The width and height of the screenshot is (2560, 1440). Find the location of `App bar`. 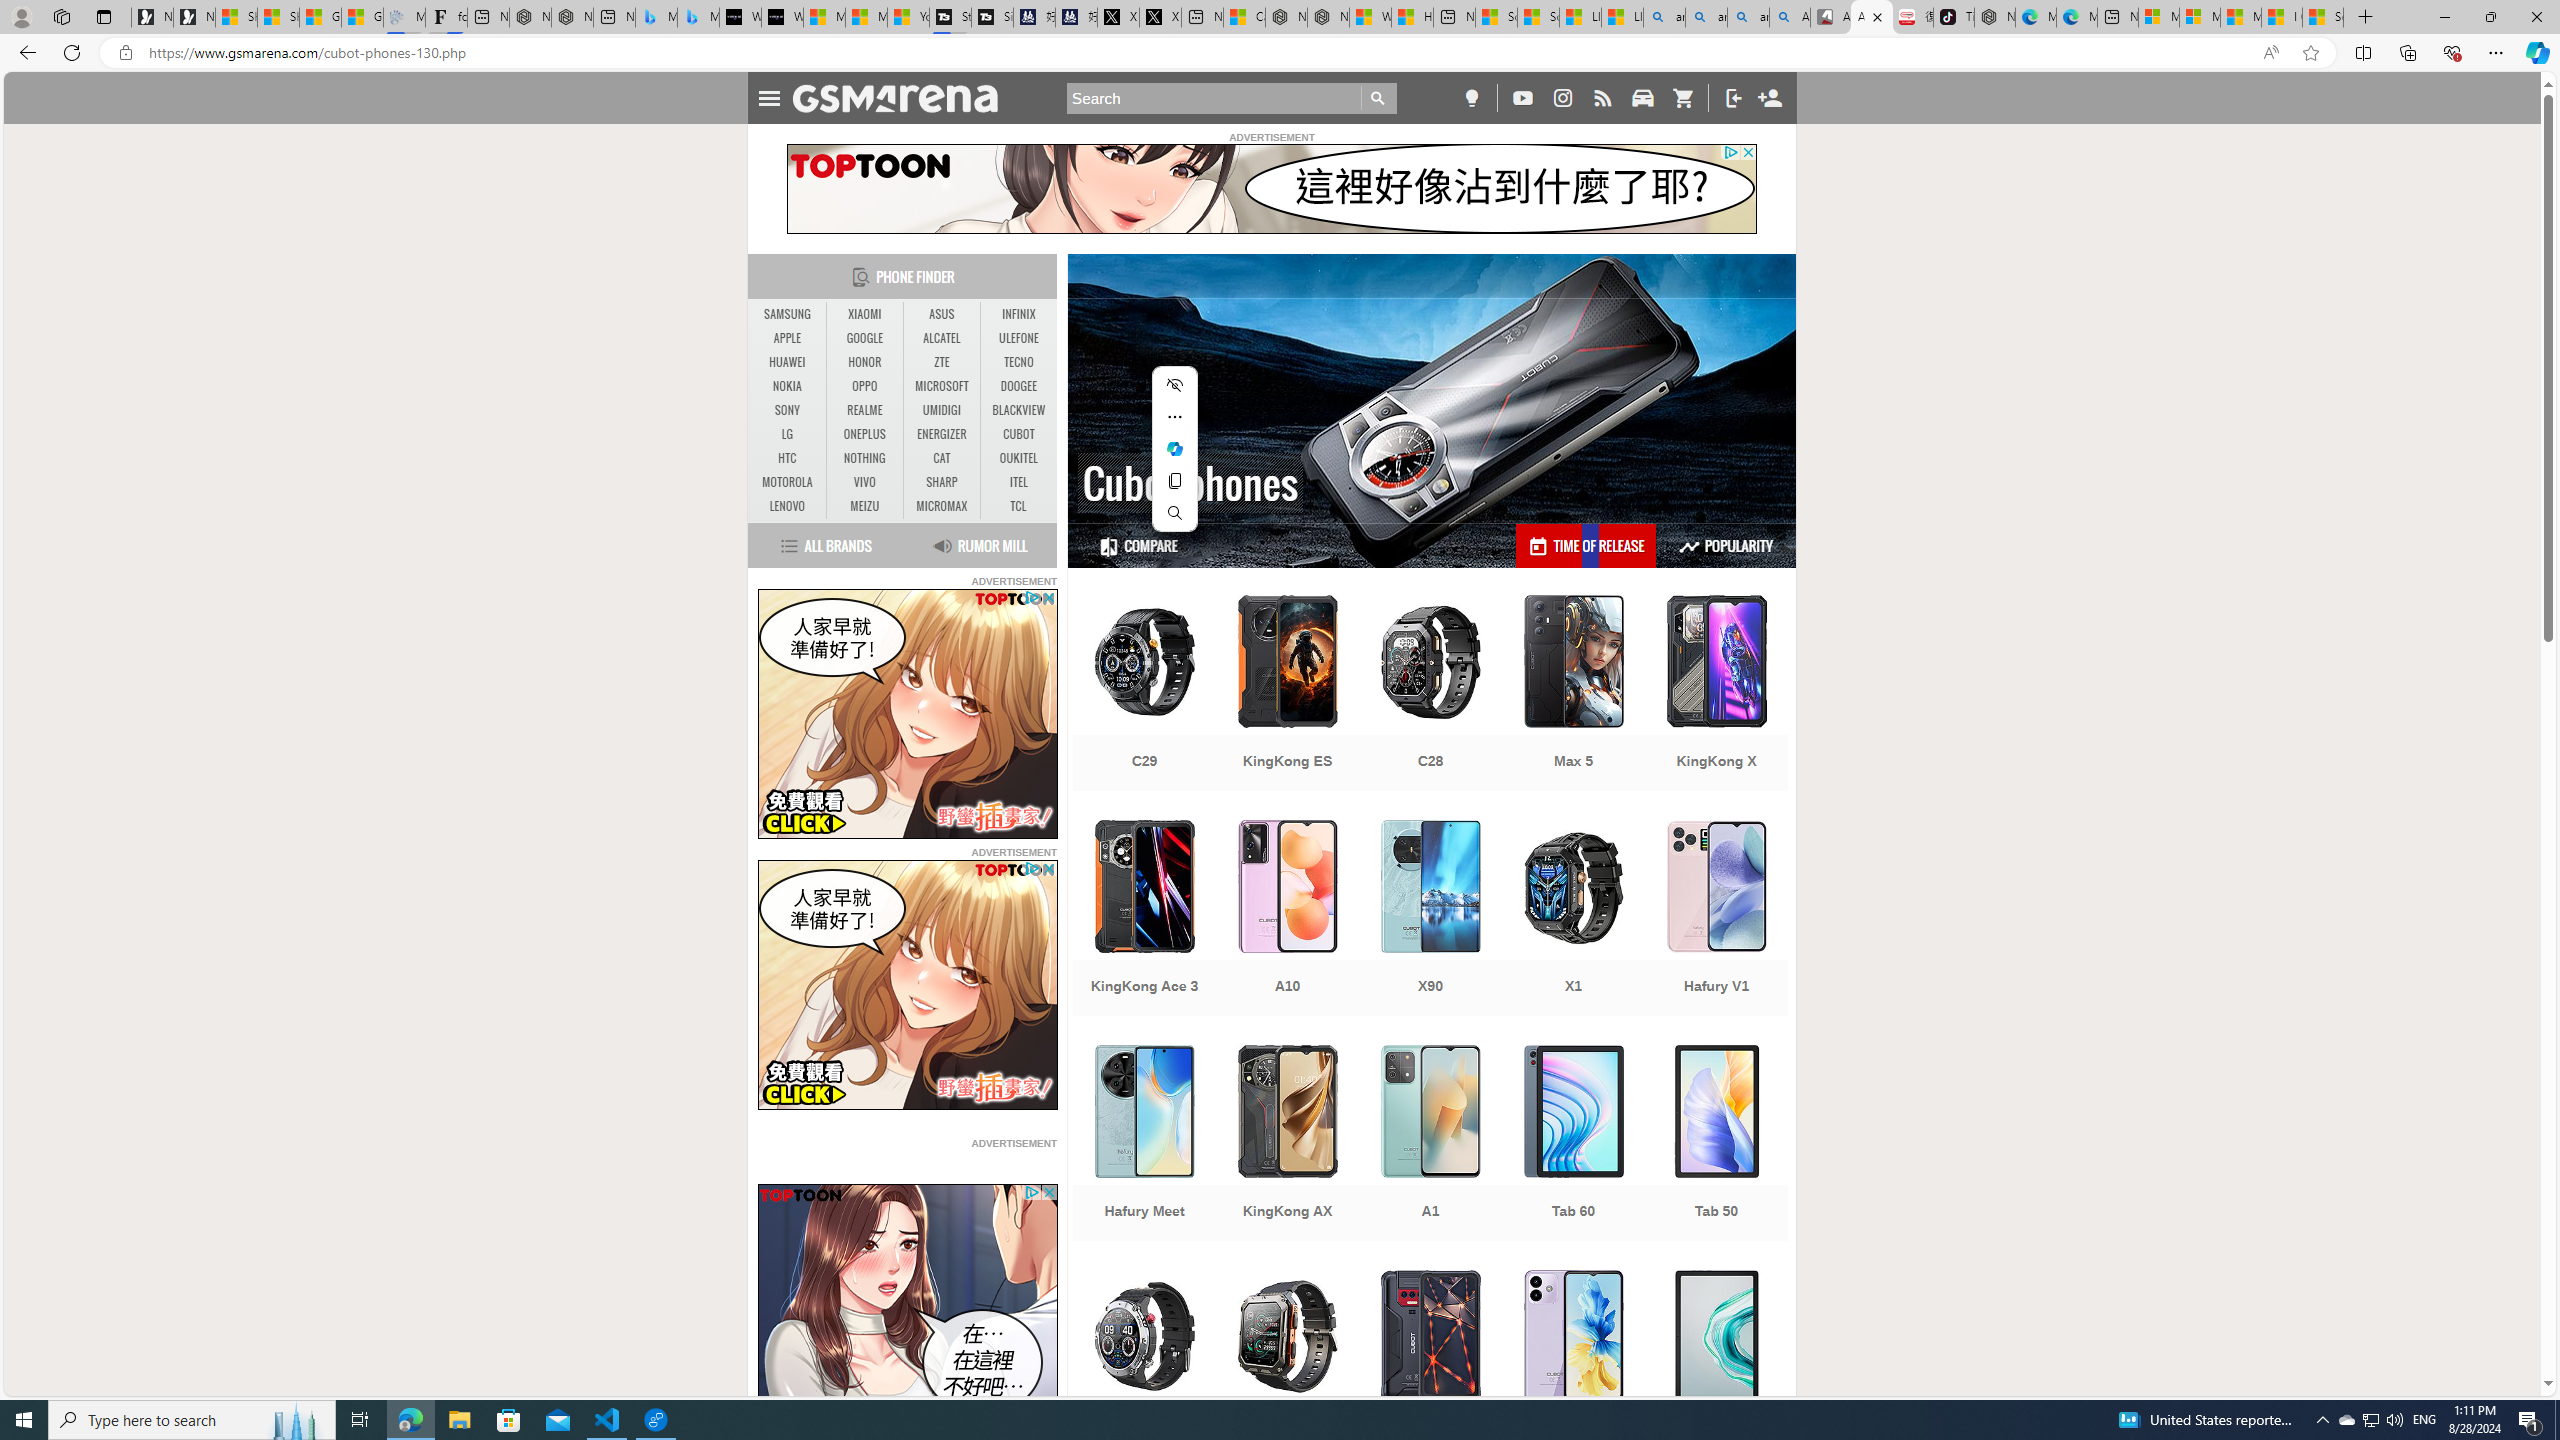

App bar is located at coordinates (1280, 53).